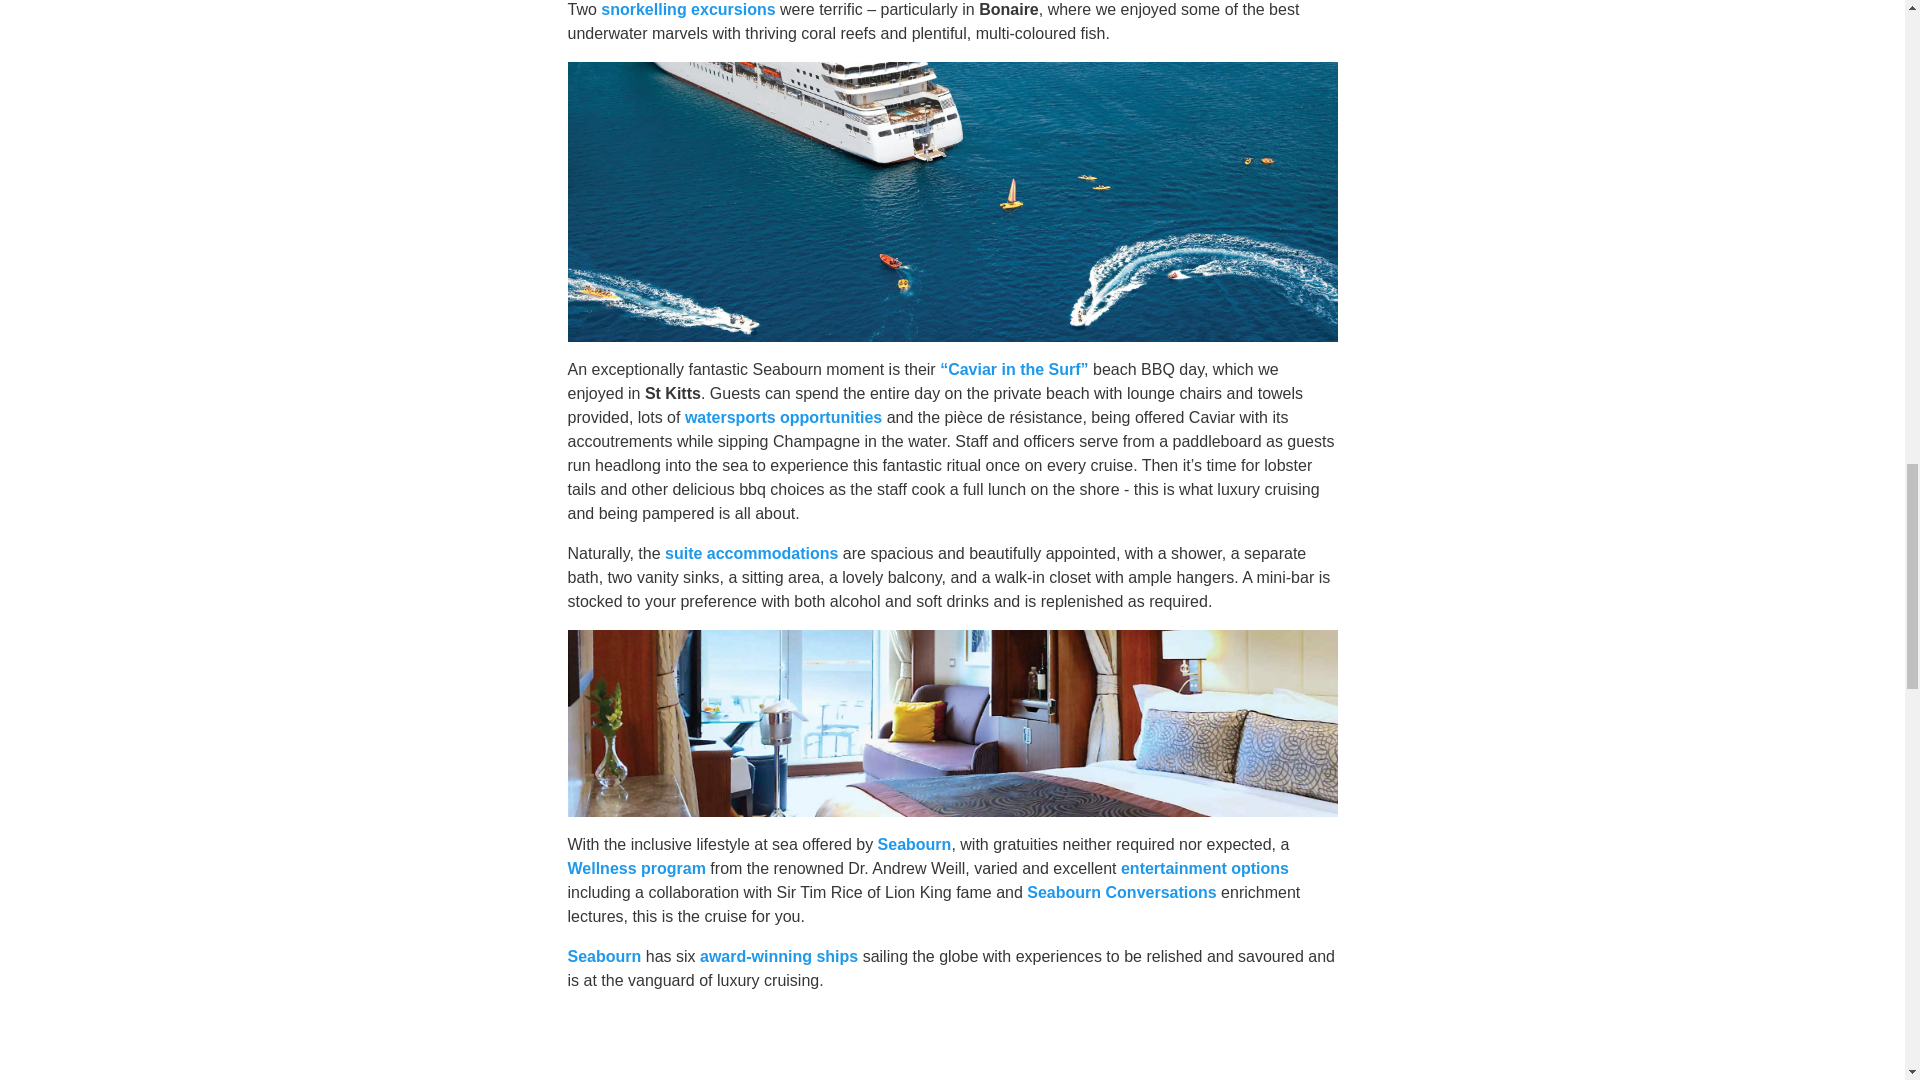 The width and height of the screenshot is (1920, 1080). I want to click on Seabourn, so click(604, 956).